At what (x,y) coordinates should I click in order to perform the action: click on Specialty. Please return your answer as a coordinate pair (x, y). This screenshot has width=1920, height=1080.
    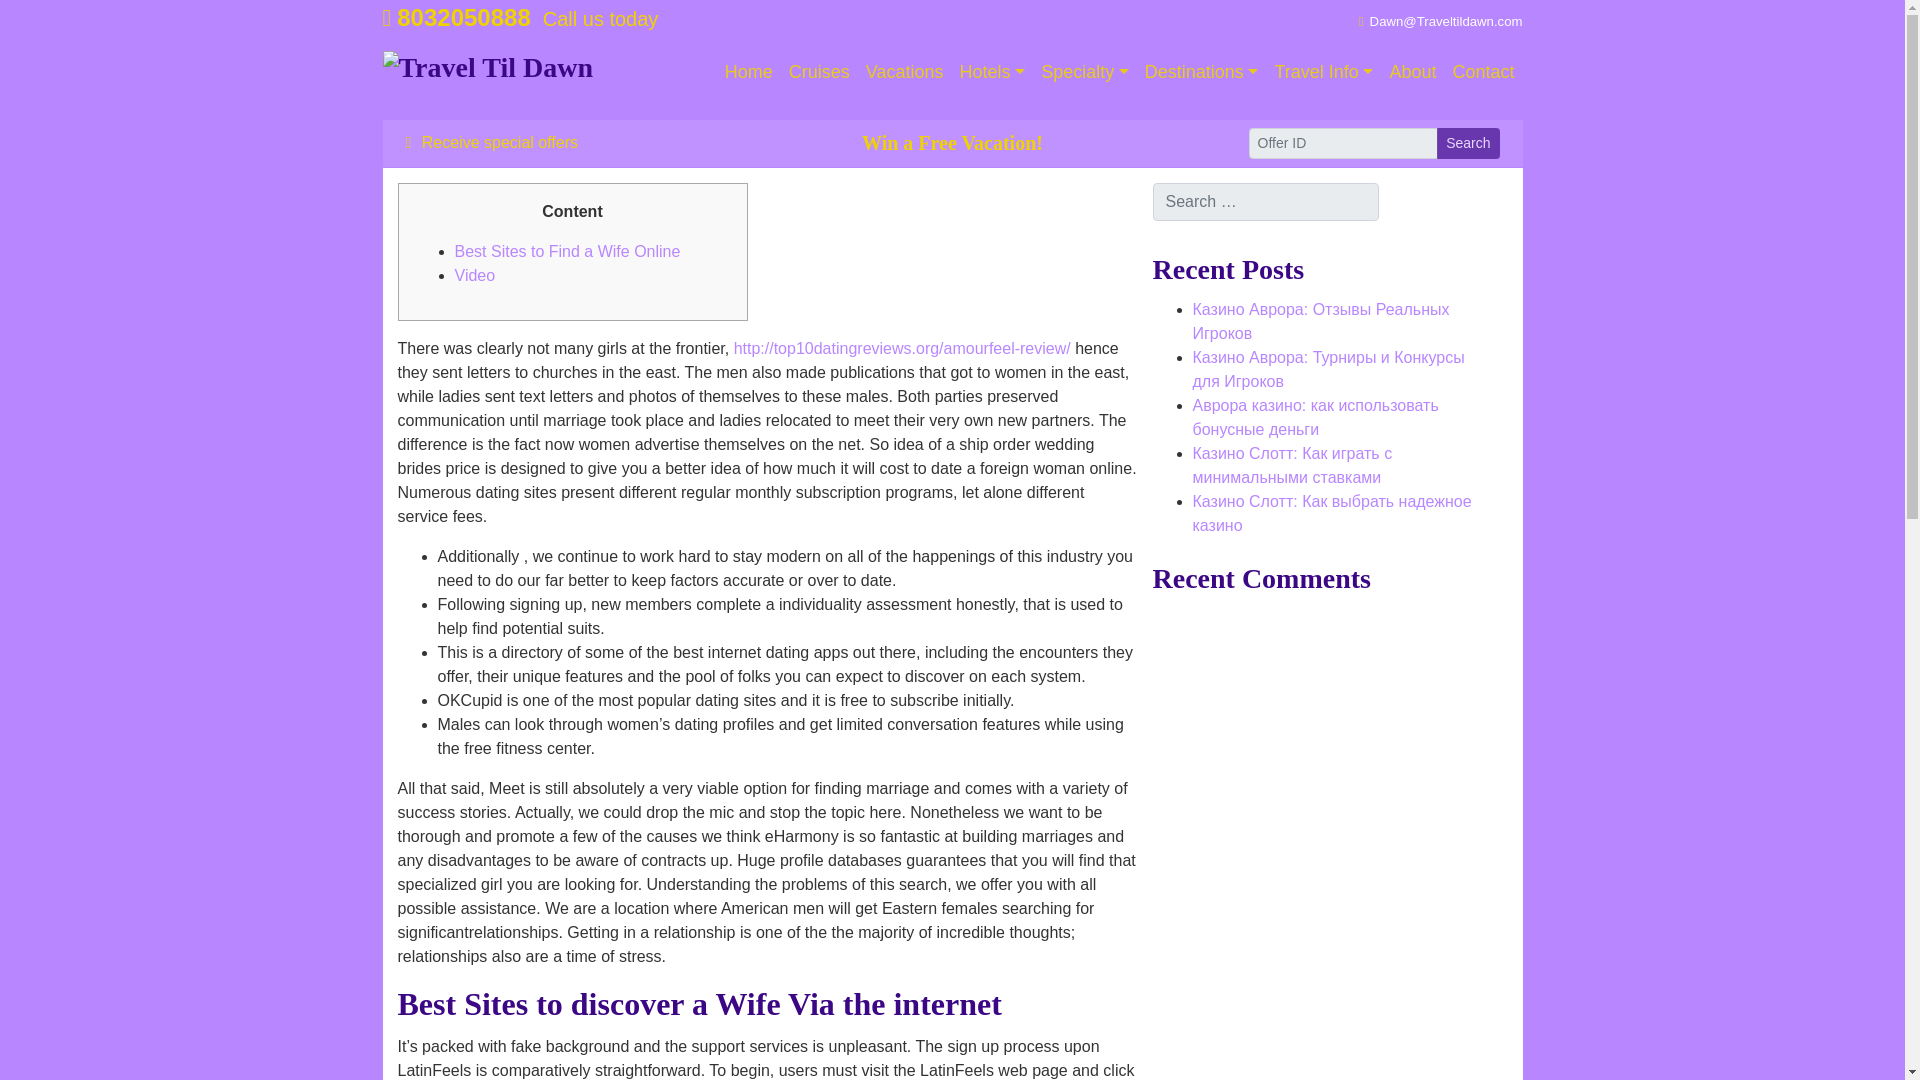
    Looking at the image, I should click on (1084, 72).